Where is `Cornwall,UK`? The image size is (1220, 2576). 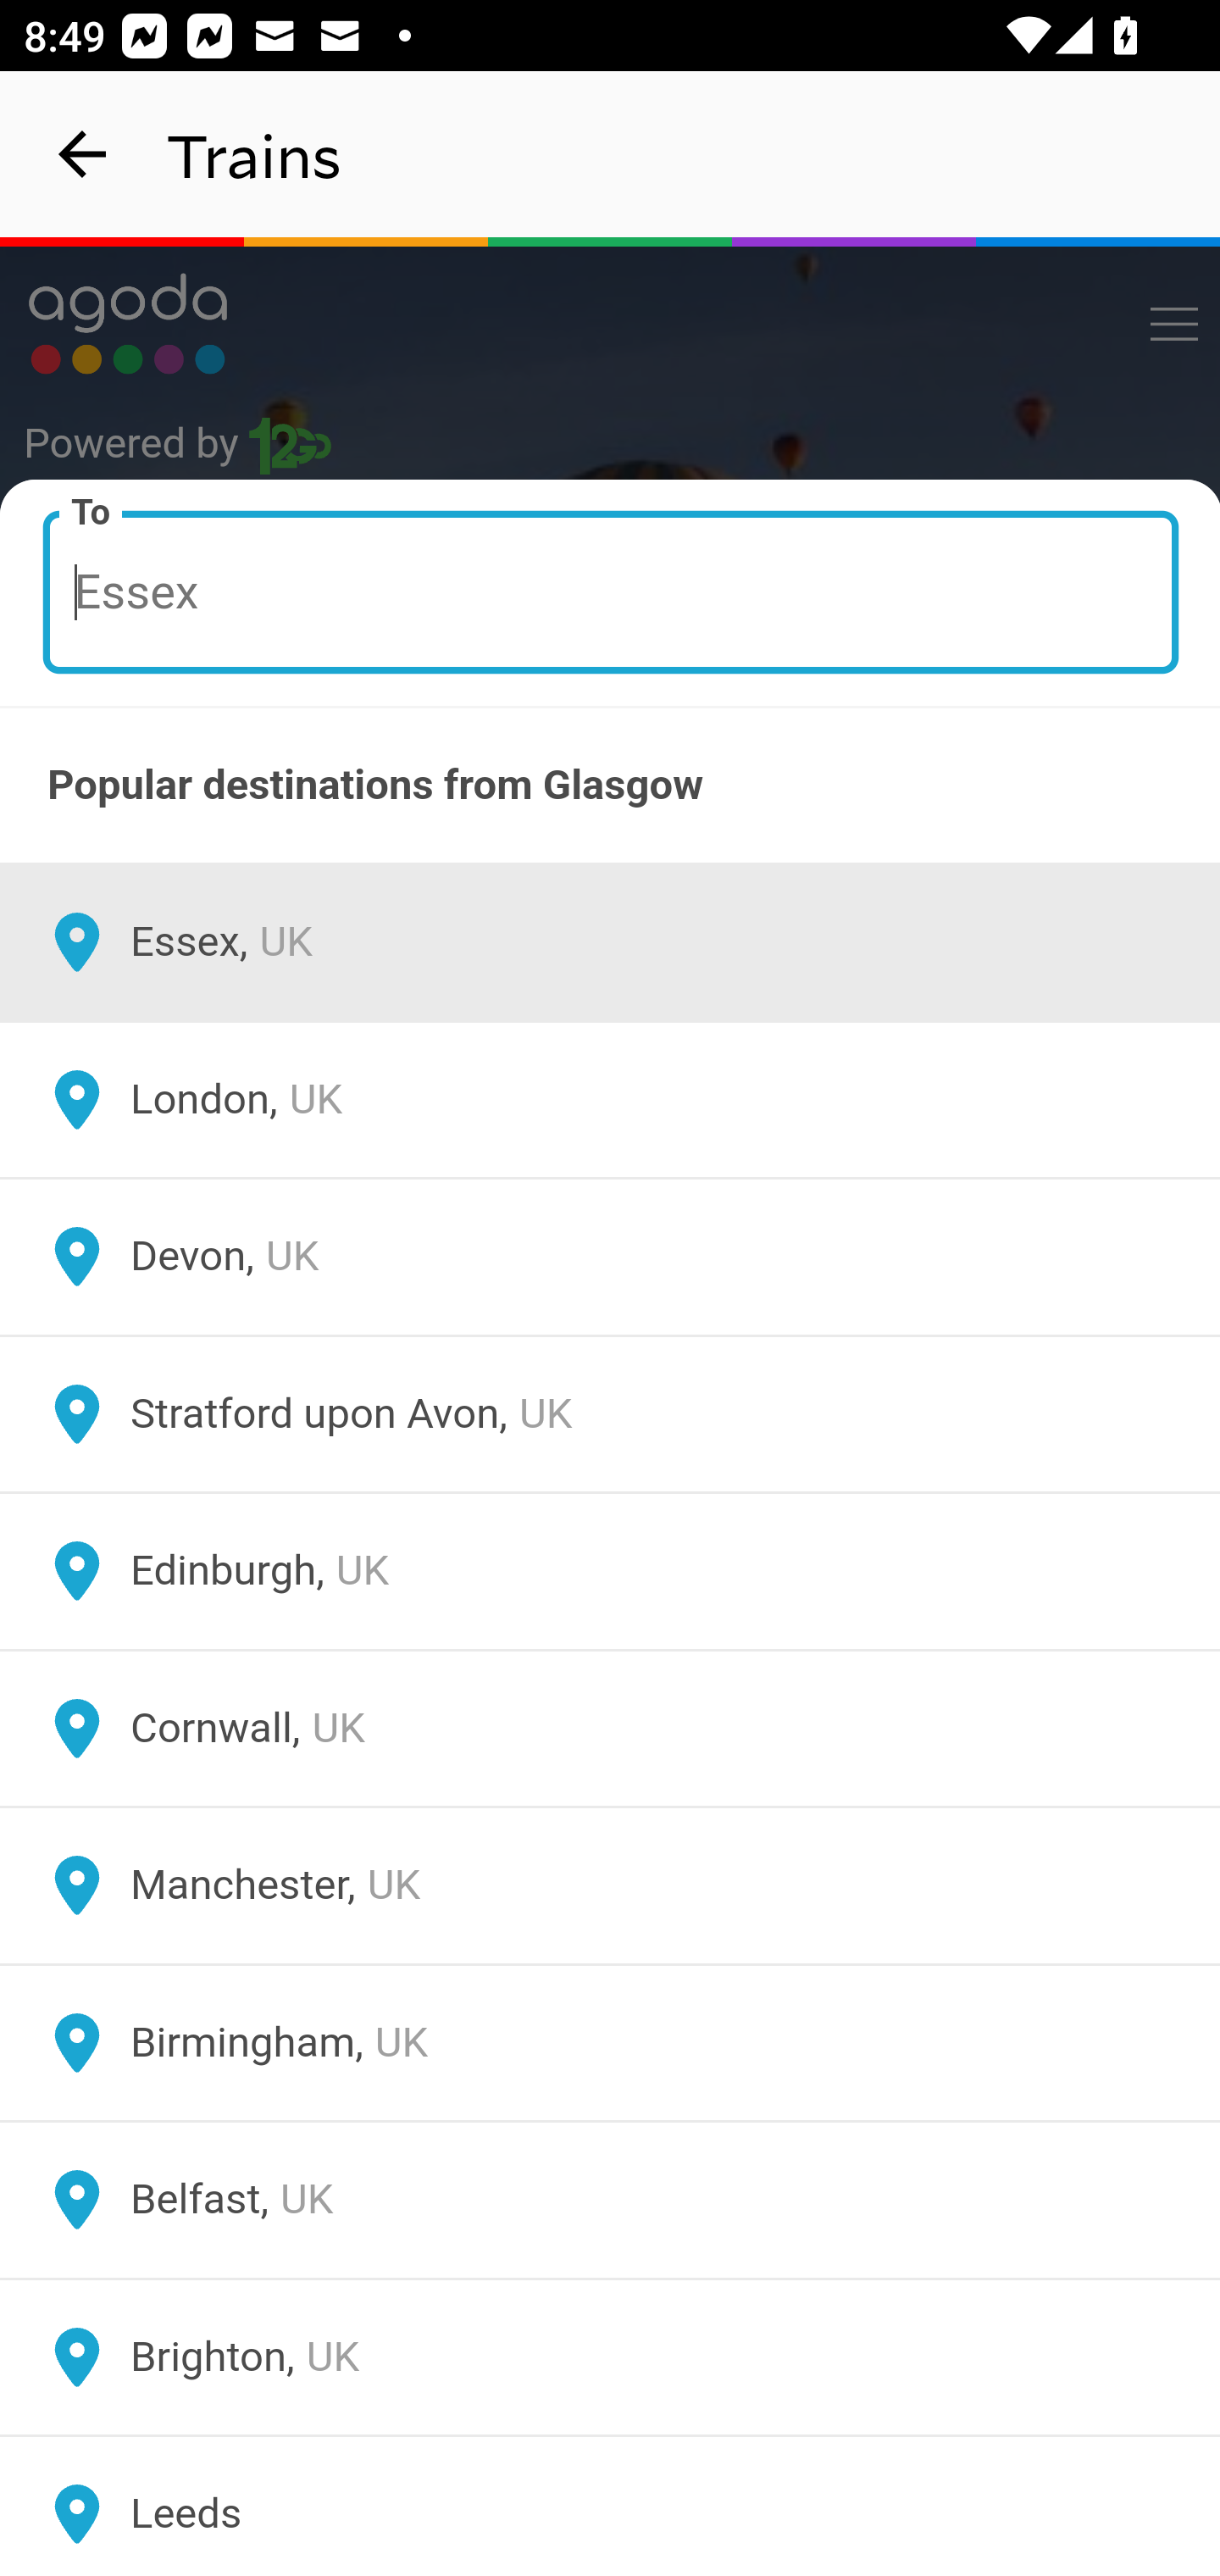
Cornwall,UK is located at coordinates (610, 1729).